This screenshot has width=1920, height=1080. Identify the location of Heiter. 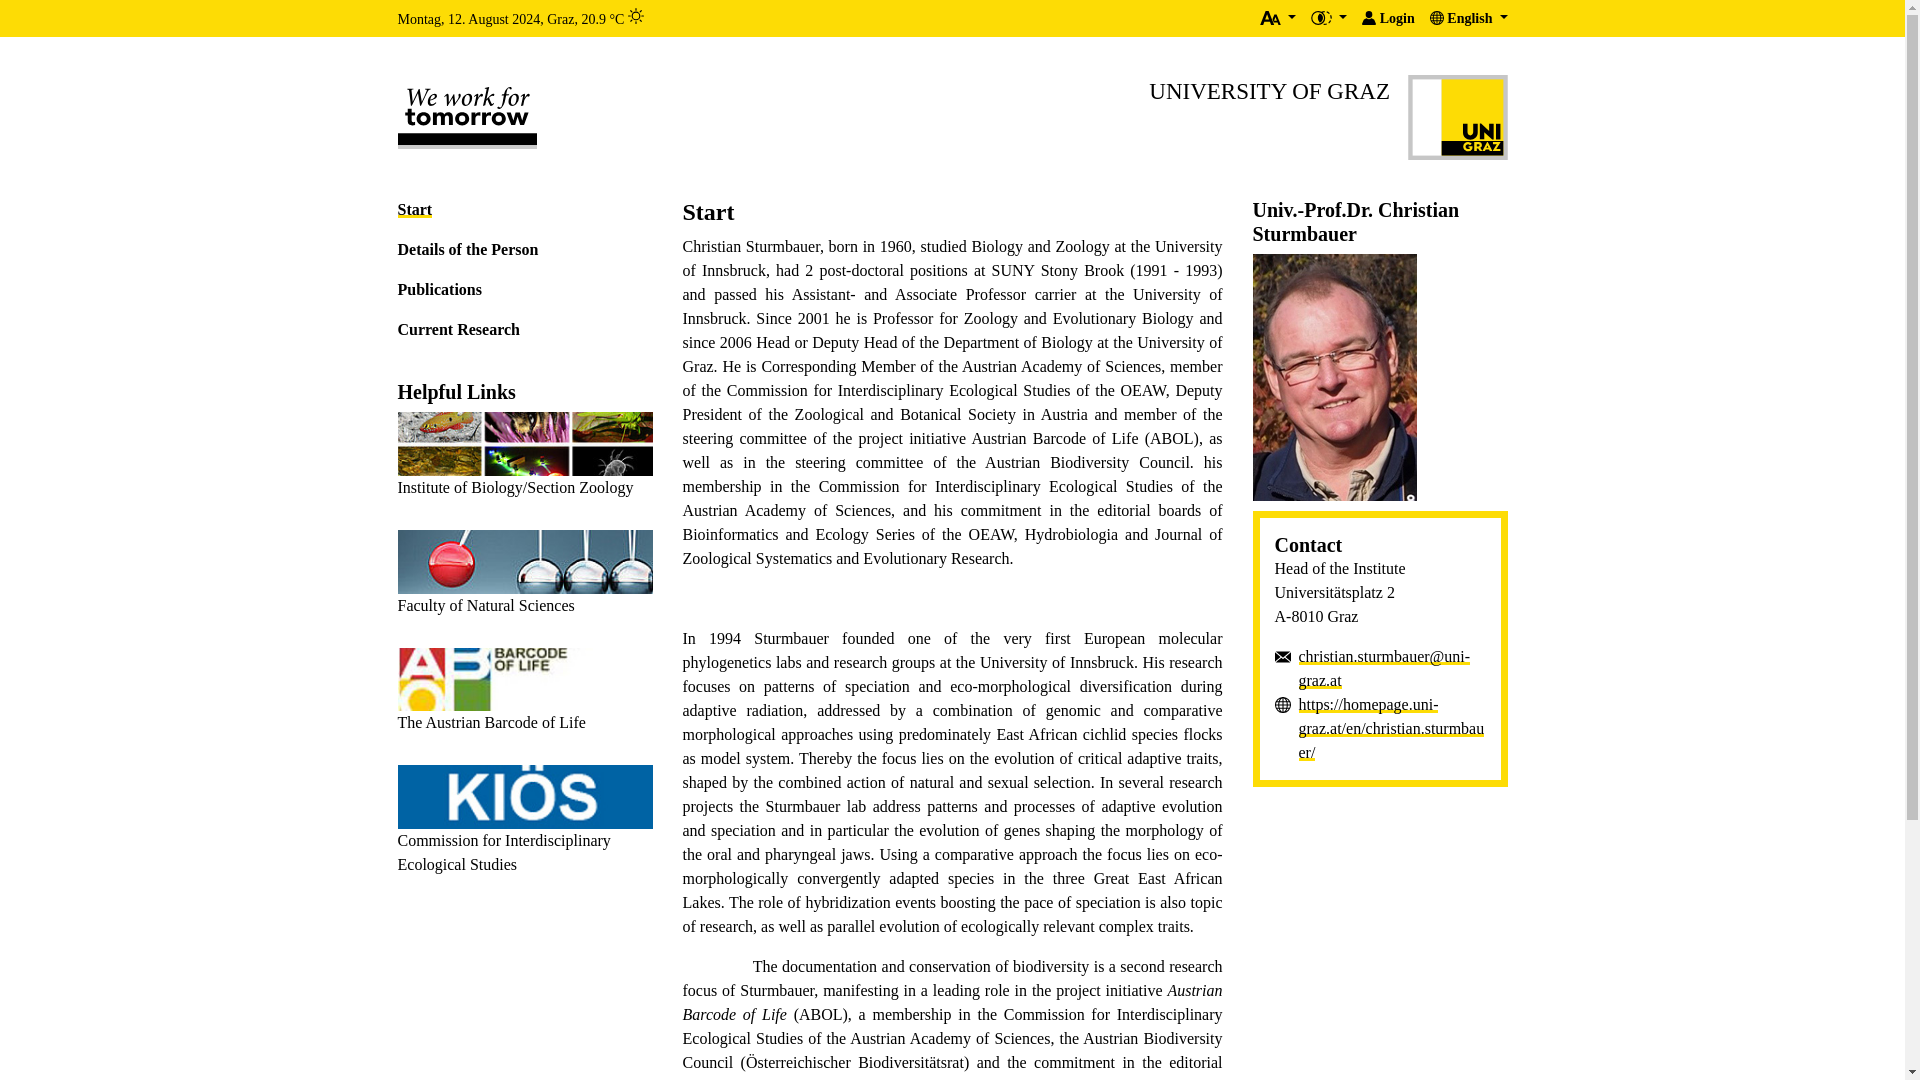
(1468, 18).